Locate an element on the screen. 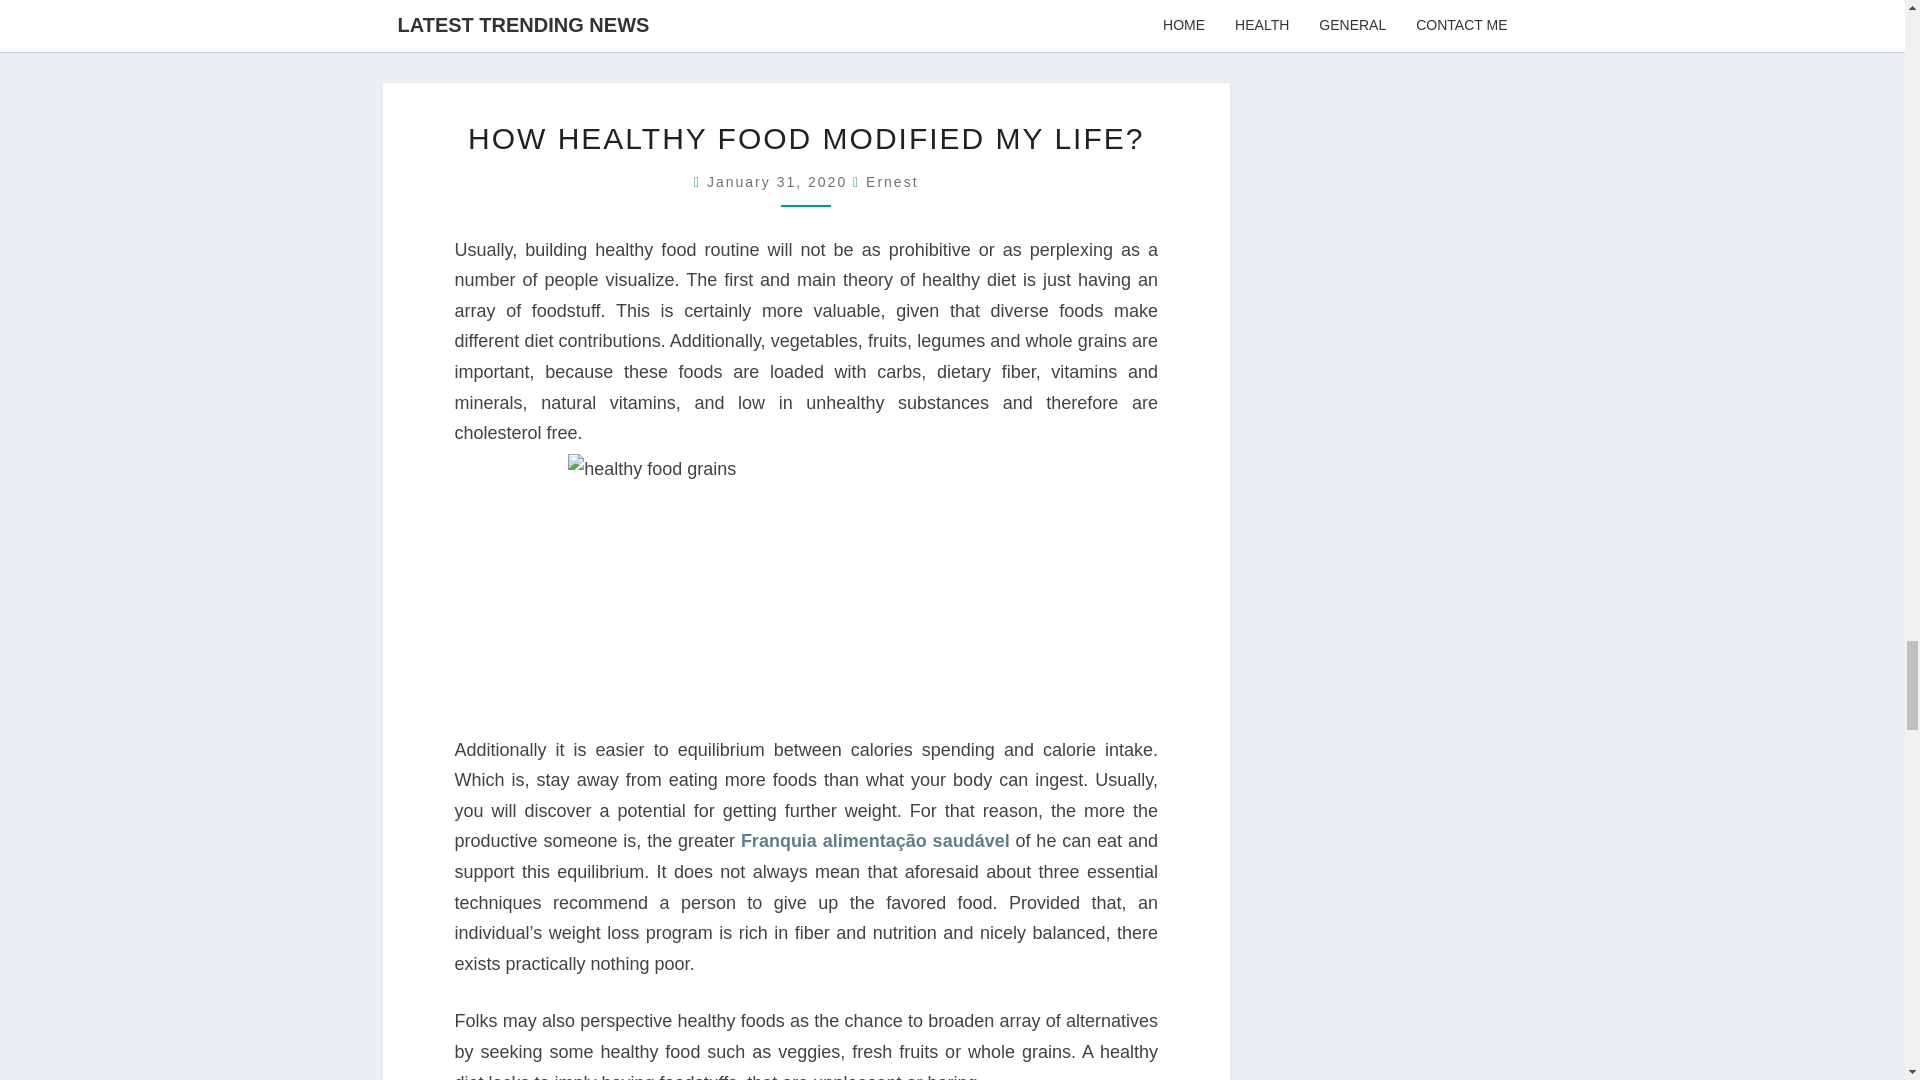 Image resolution: width=1920 pixels, height=1080 pixels. 11:41 am is located at coordinates (779, 182).